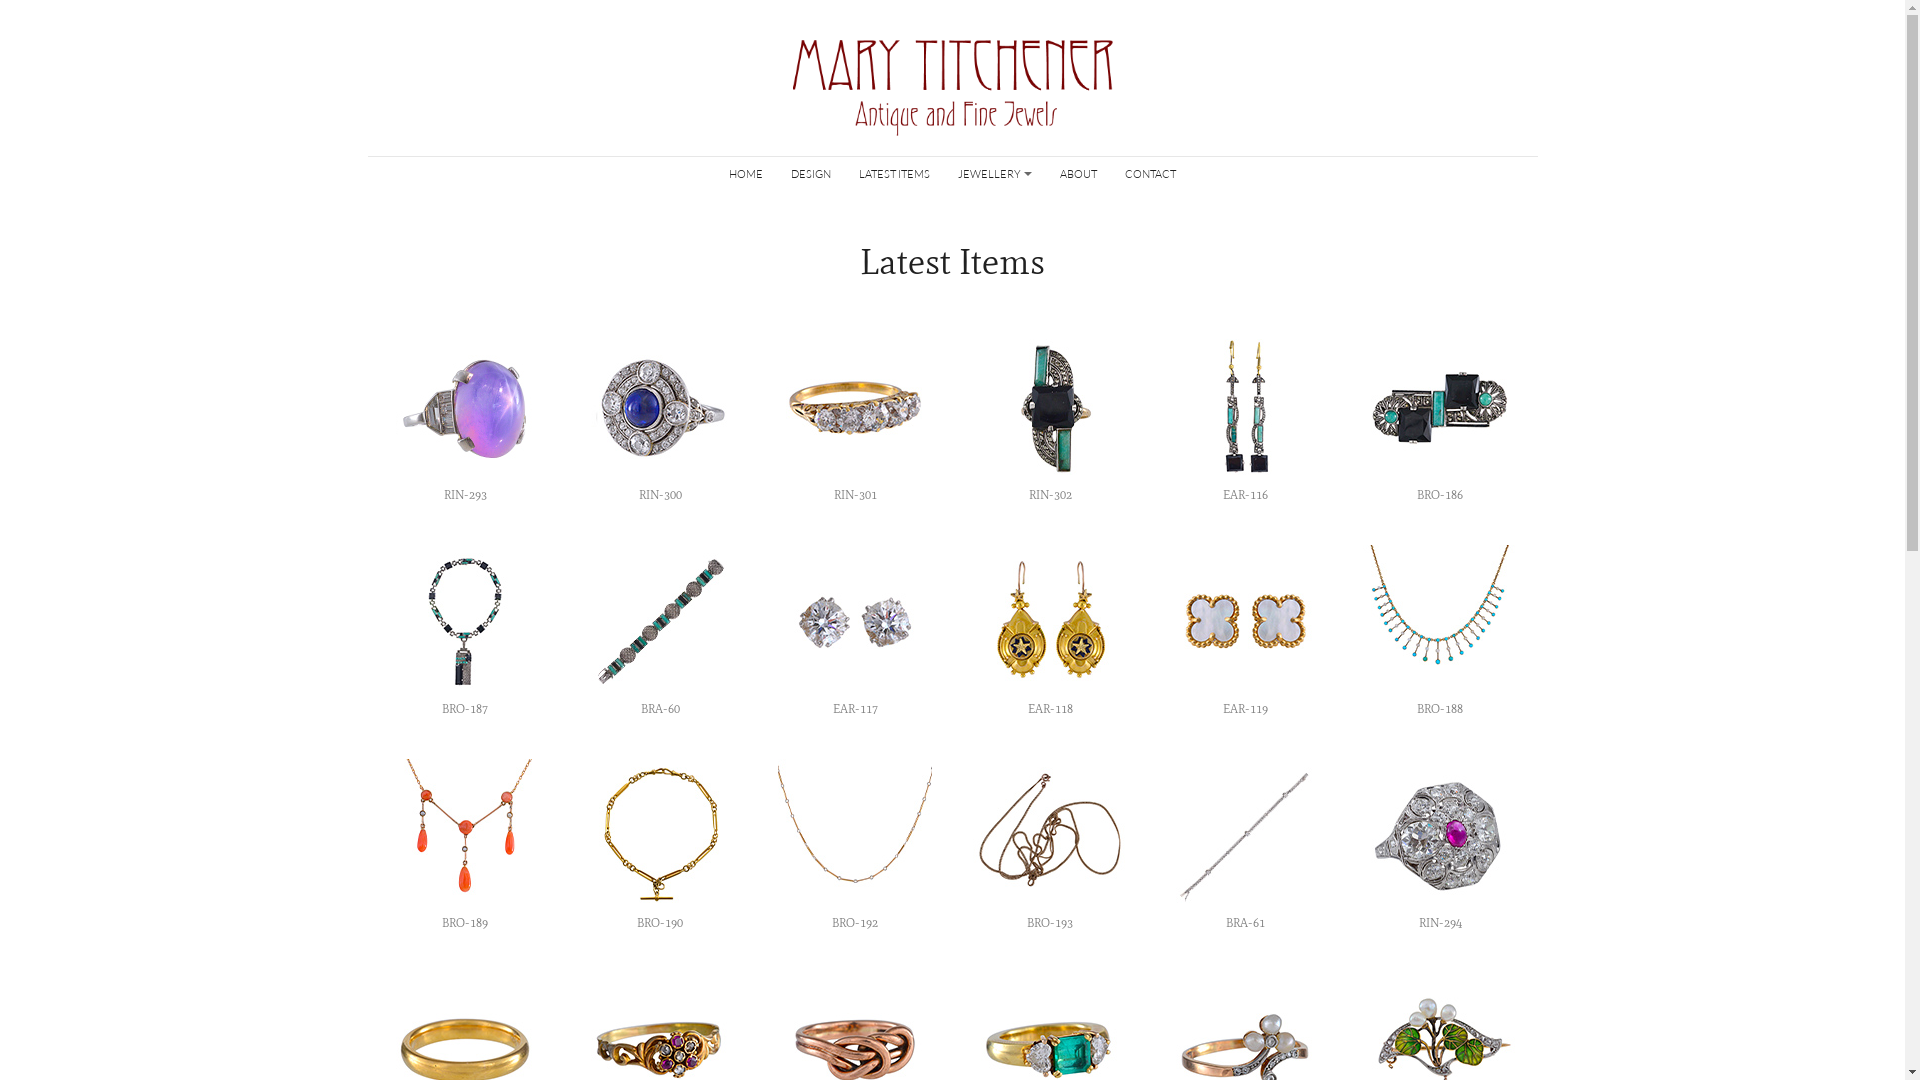 This screenshot has height=1080, width=1920. What do you see at coordinates (464, 632) in the screenshot?
I see `BRO-187` at bounding box center [464, 632].